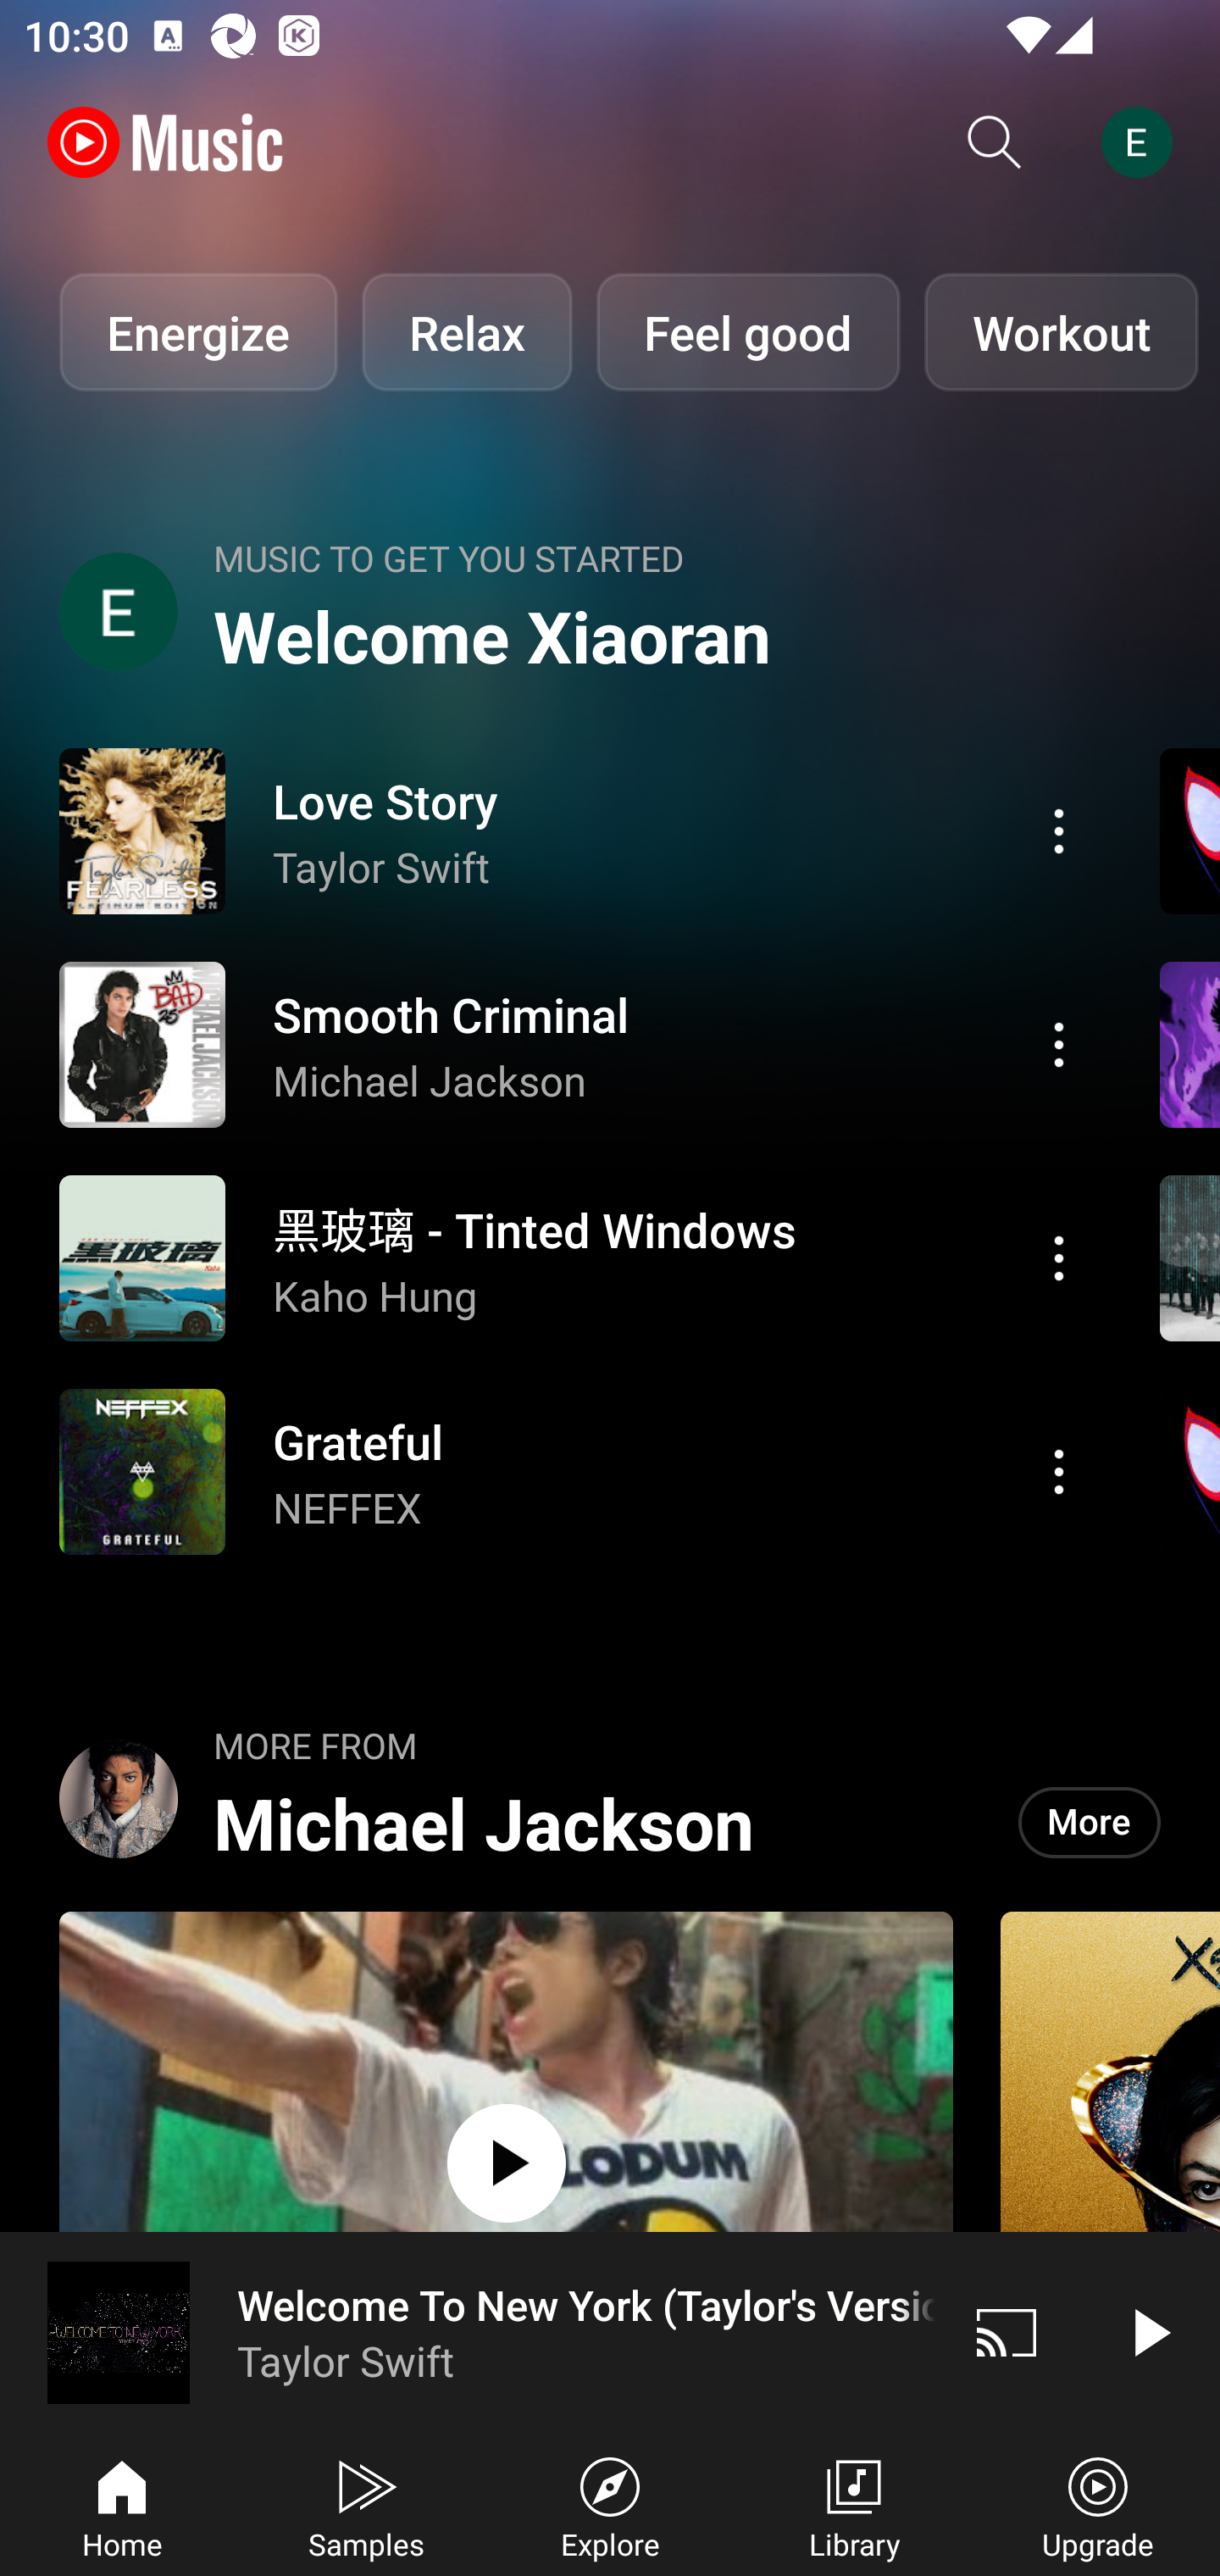 This screenshot has height=2576, width=1220. I want to click on Action menu, so click(1059, 1472).